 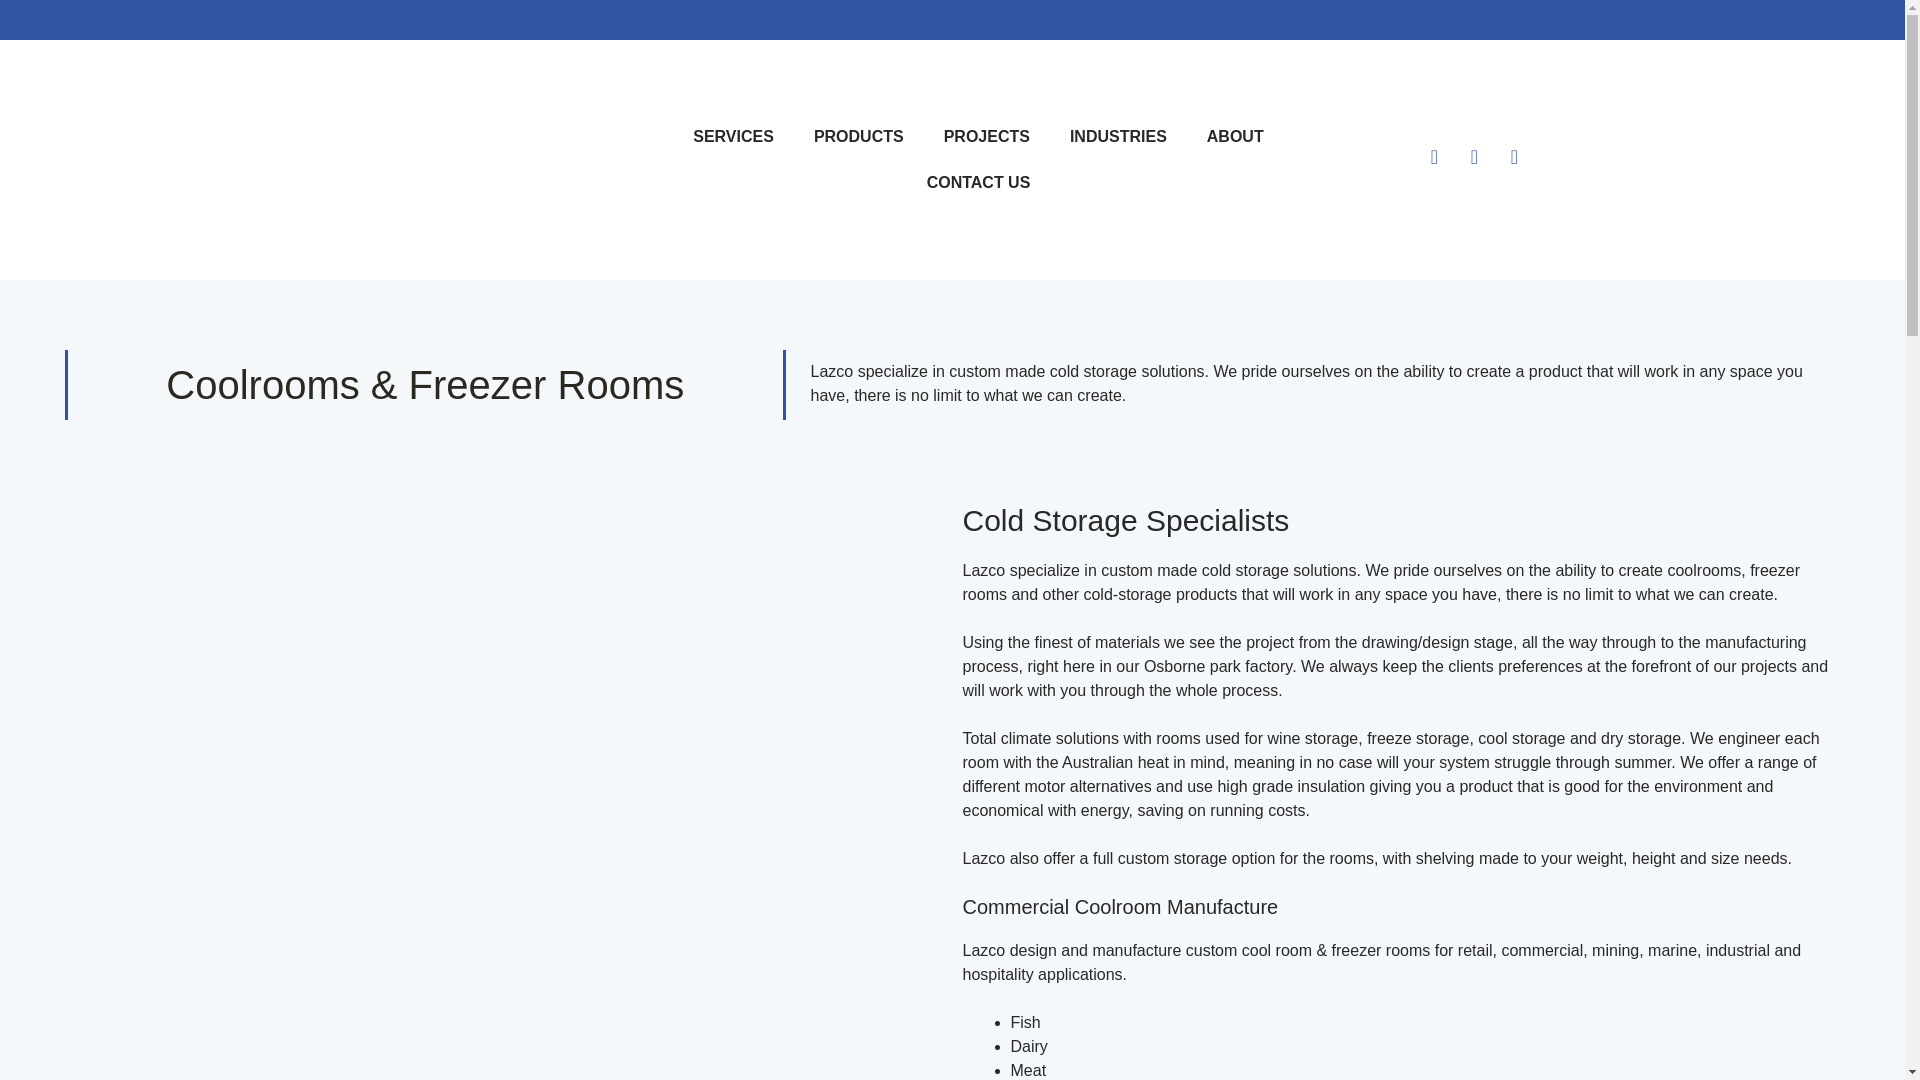 I want to click on ABOUT, so click(x=1235, y=136).